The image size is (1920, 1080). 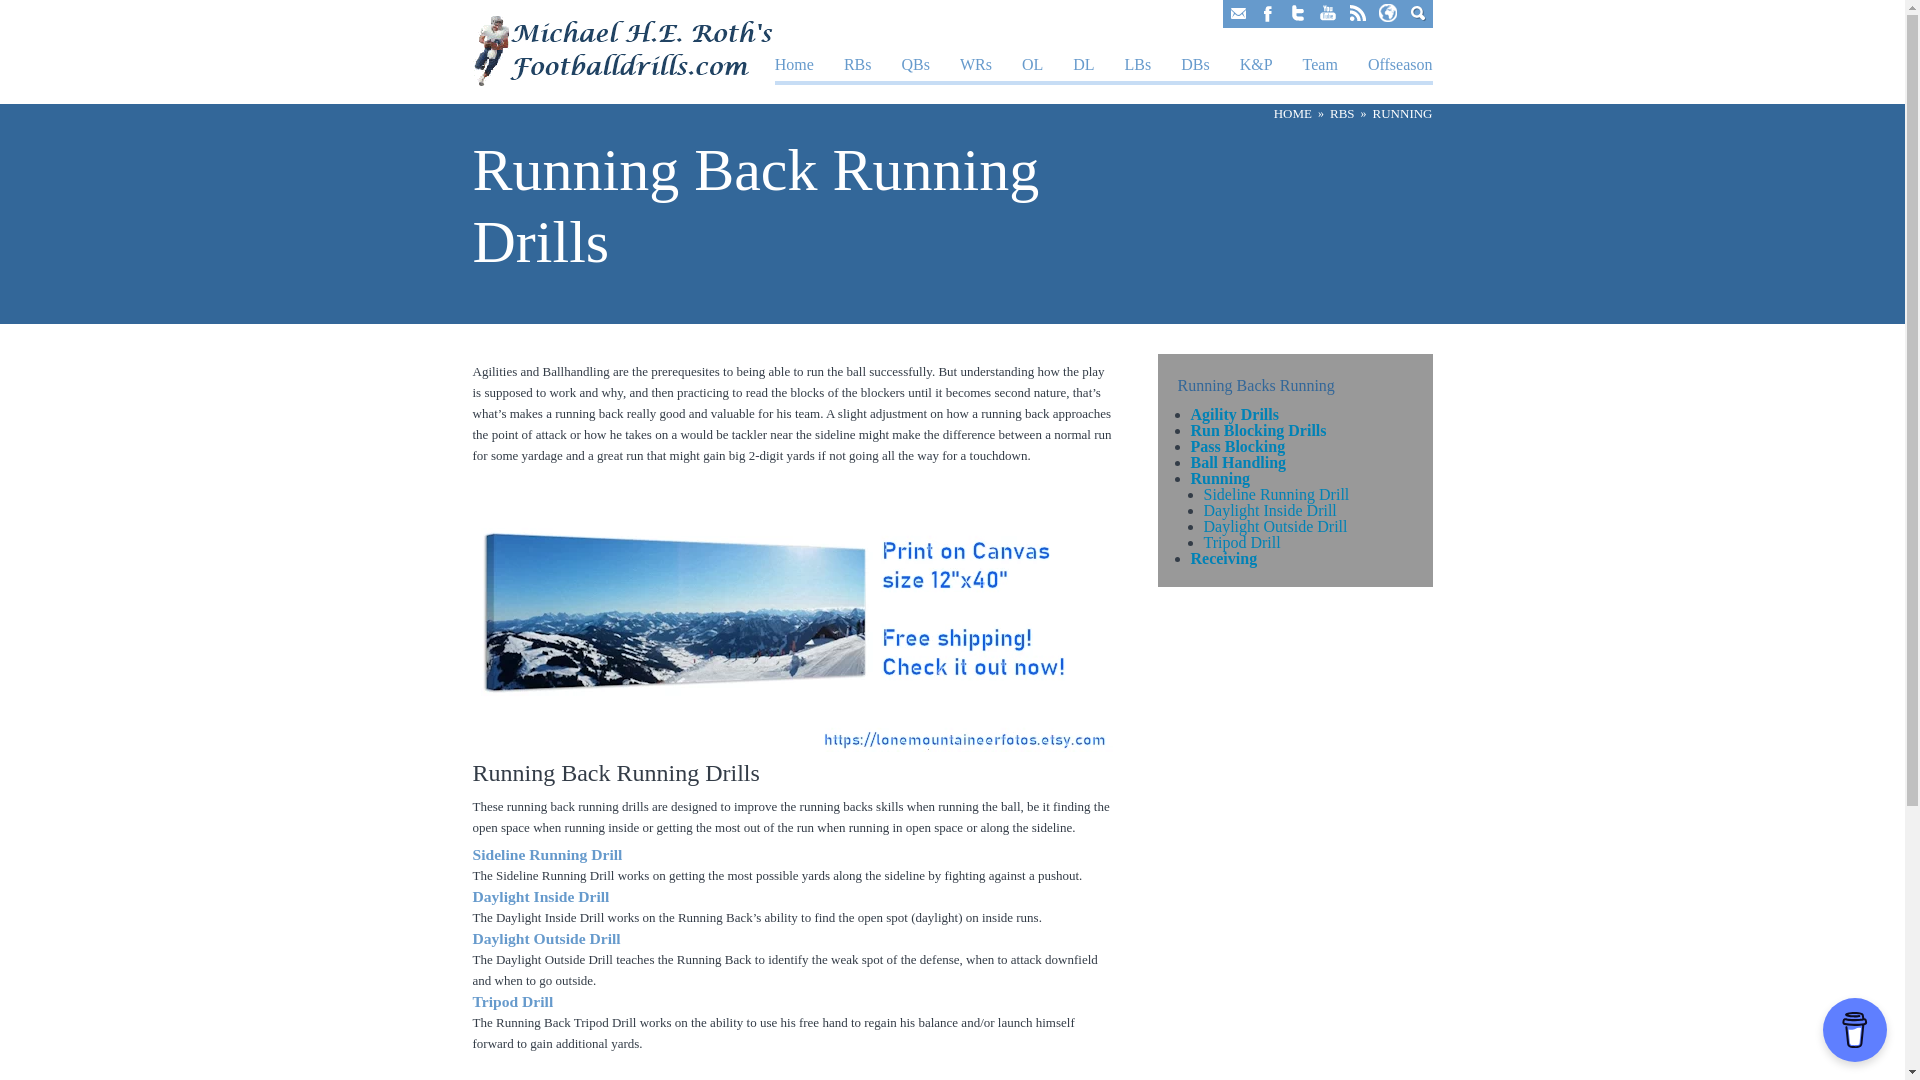 I want to click on Sideline Running Drill, so click(x=547, y=854).